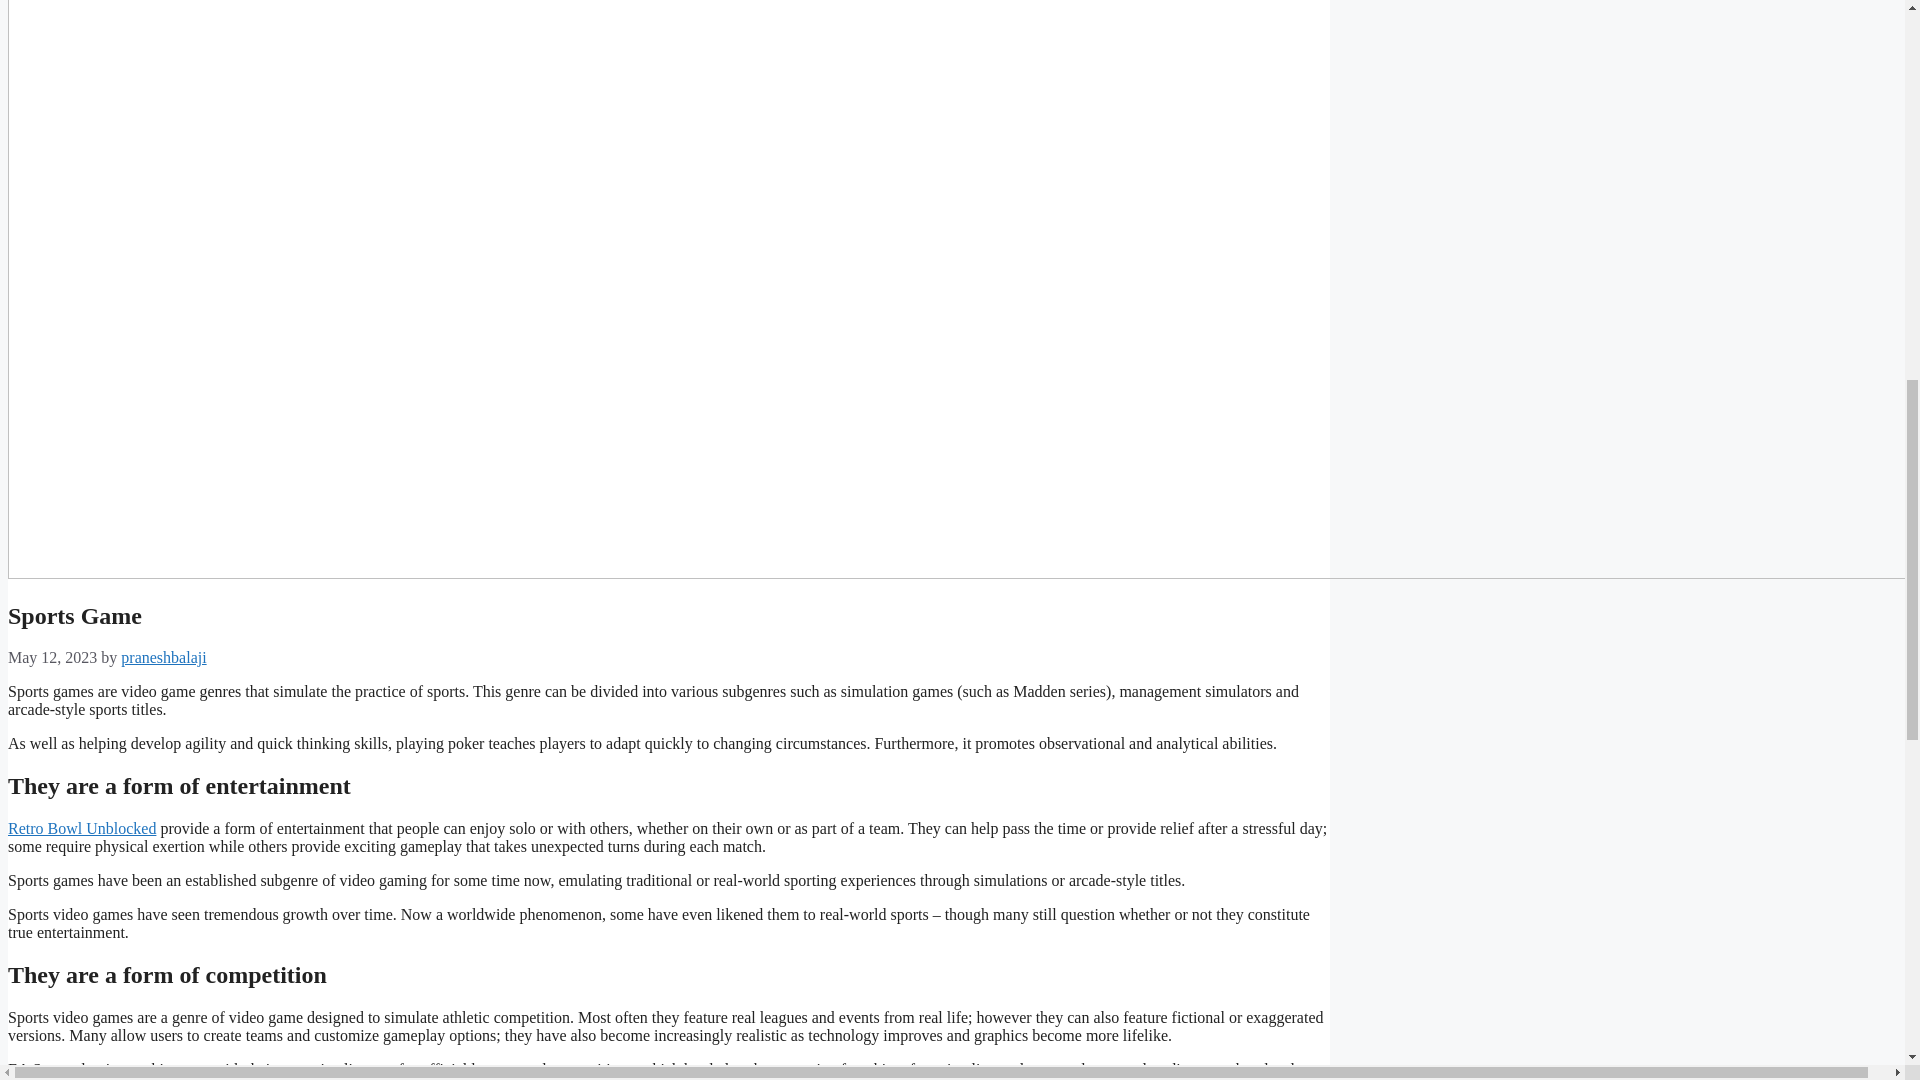 Image resolution: width=1920 pixels, height=1080 pixels. What do you see at coordinates (162, 658) in the screenshot?
I see `praneshbalaji` at bounding box center [162, 658].